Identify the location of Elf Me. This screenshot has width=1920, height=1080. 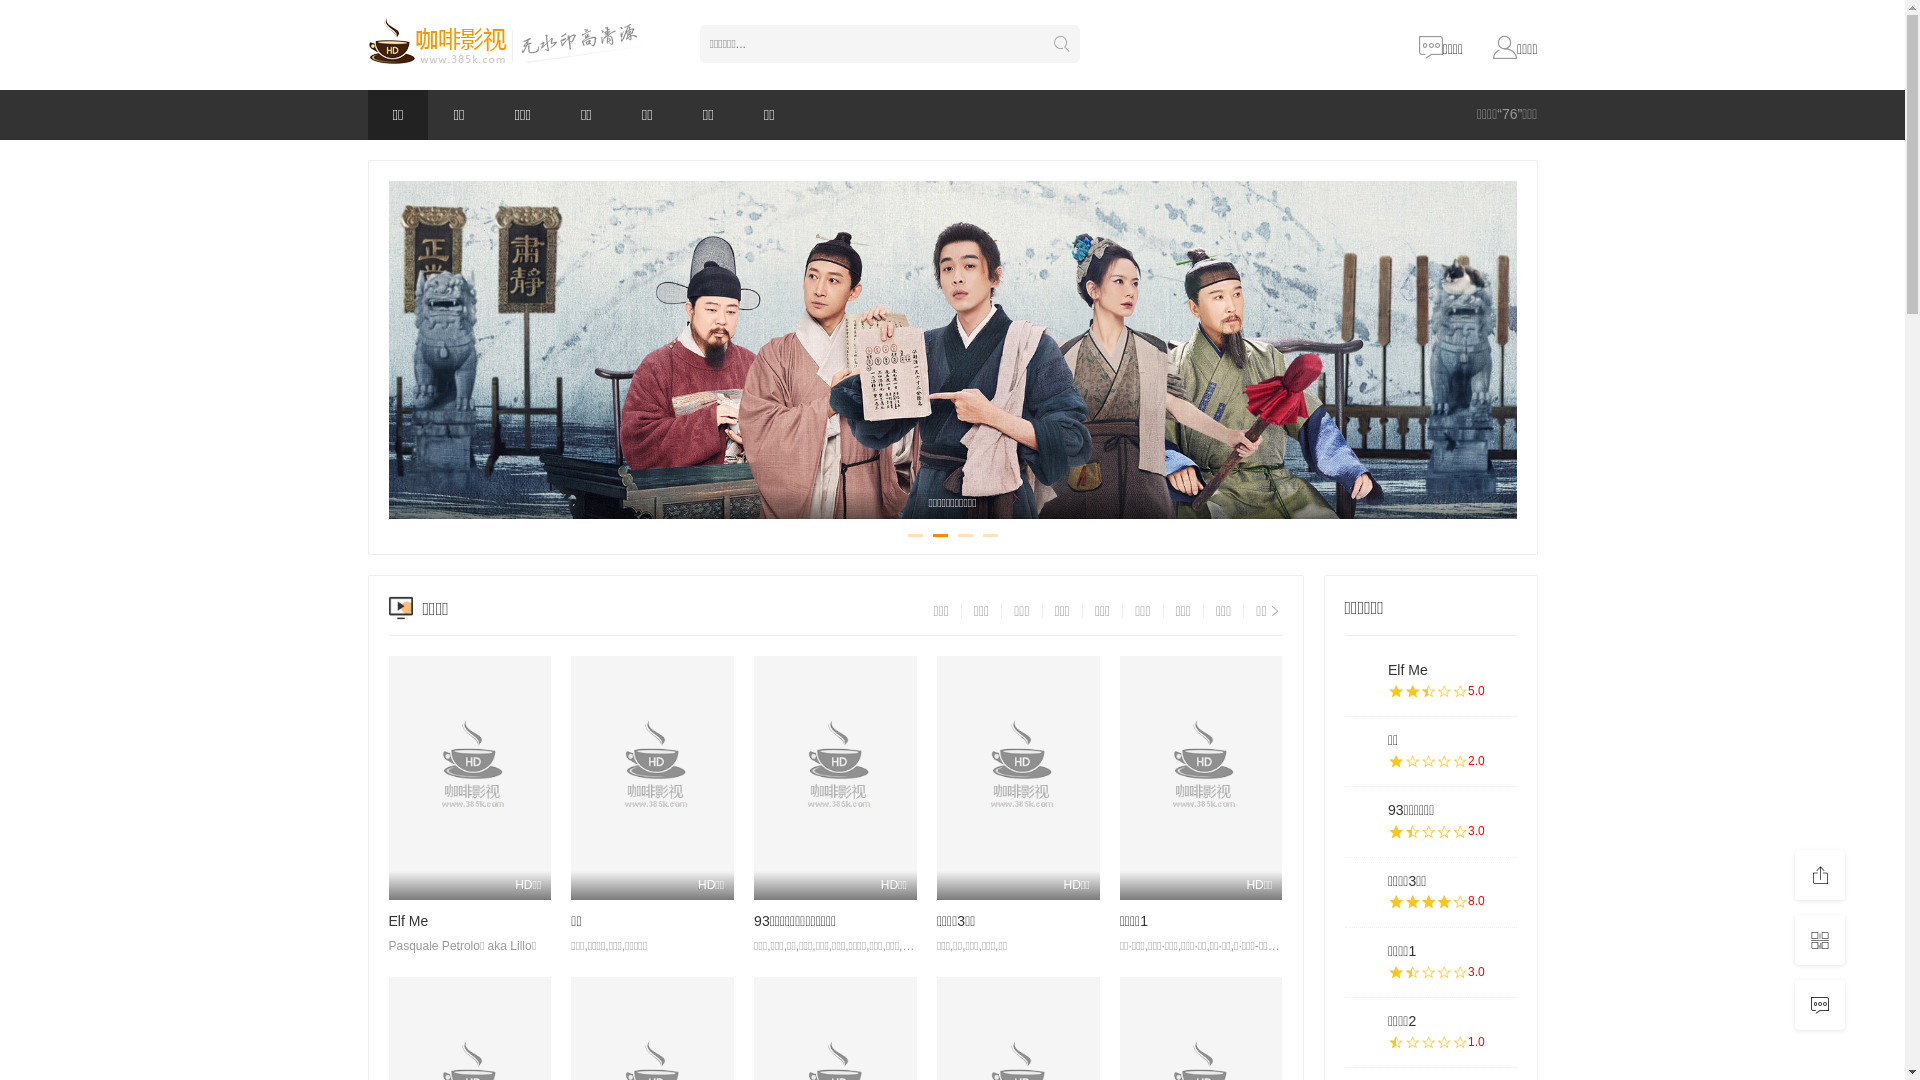
(408, 921).